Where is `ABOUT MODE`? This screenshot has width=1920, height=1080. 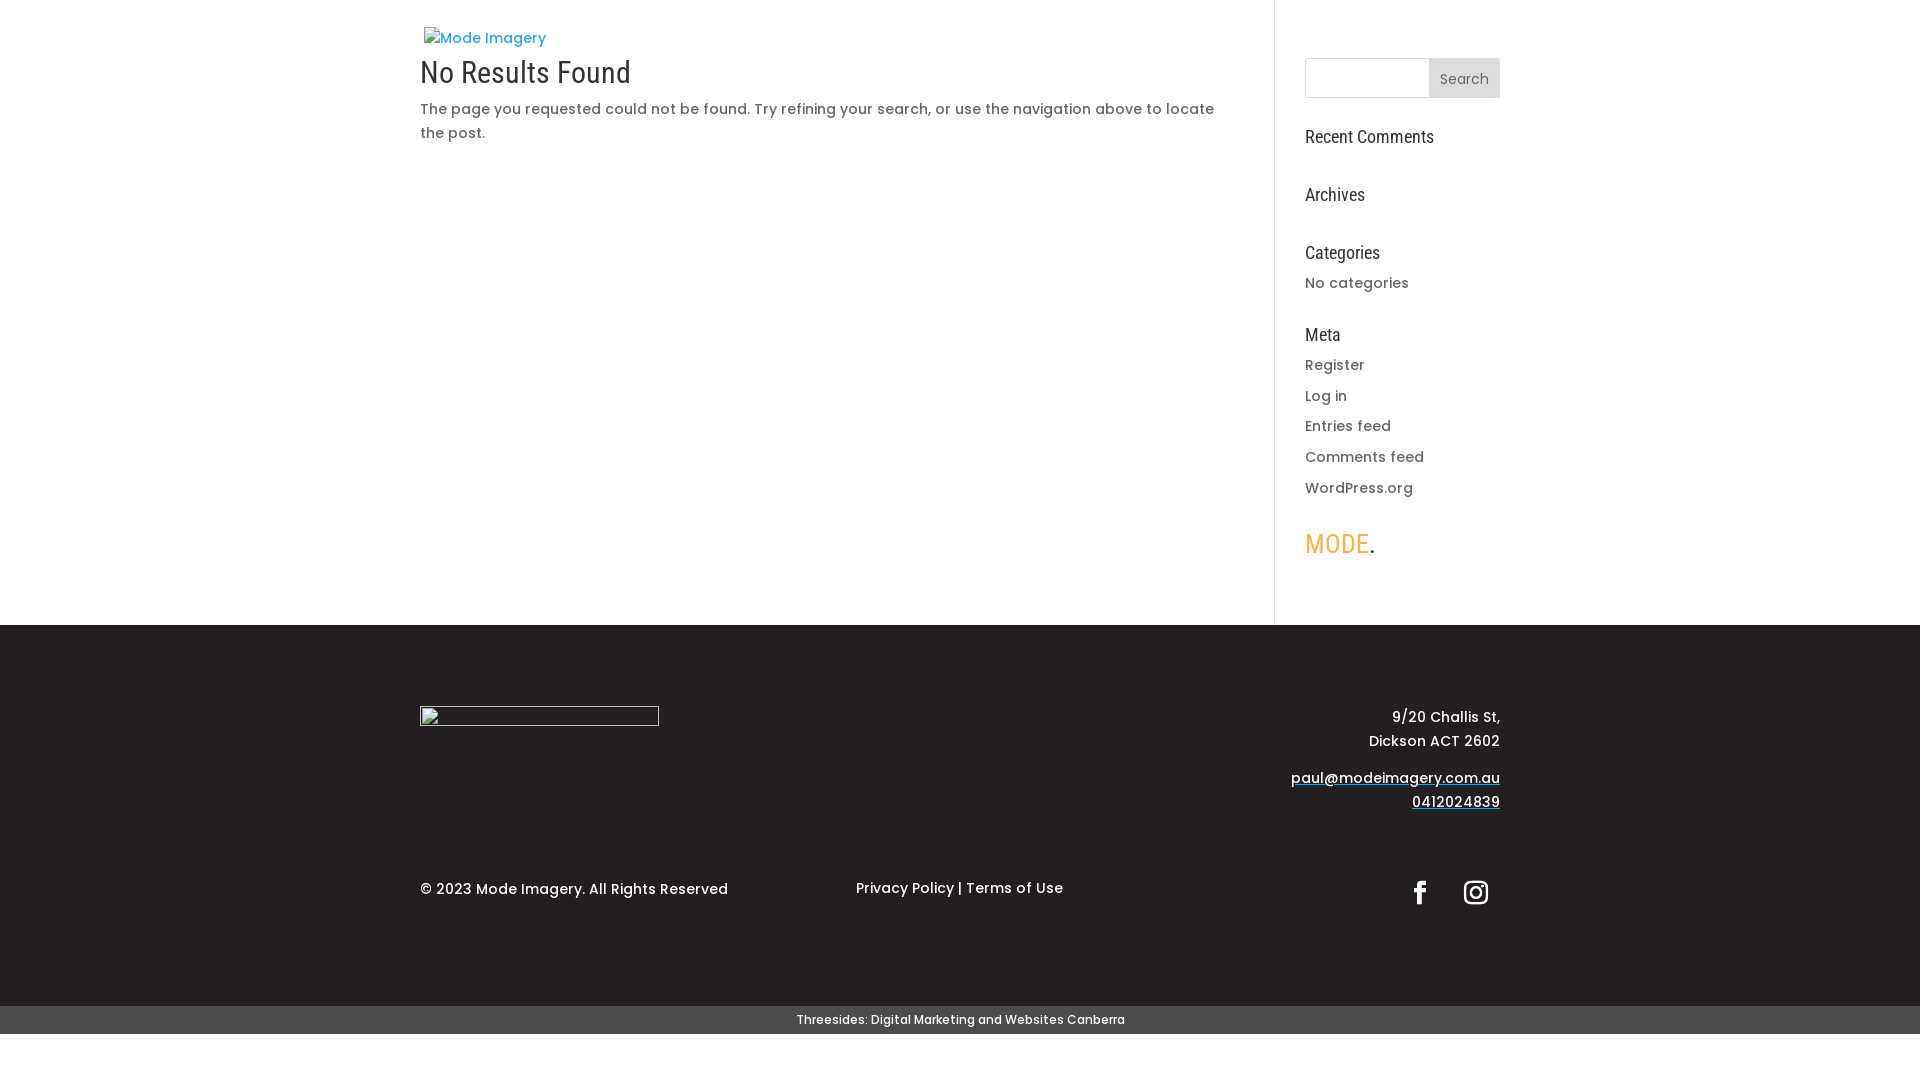 ABOUT MODE is located at coordinates (1053, 56).